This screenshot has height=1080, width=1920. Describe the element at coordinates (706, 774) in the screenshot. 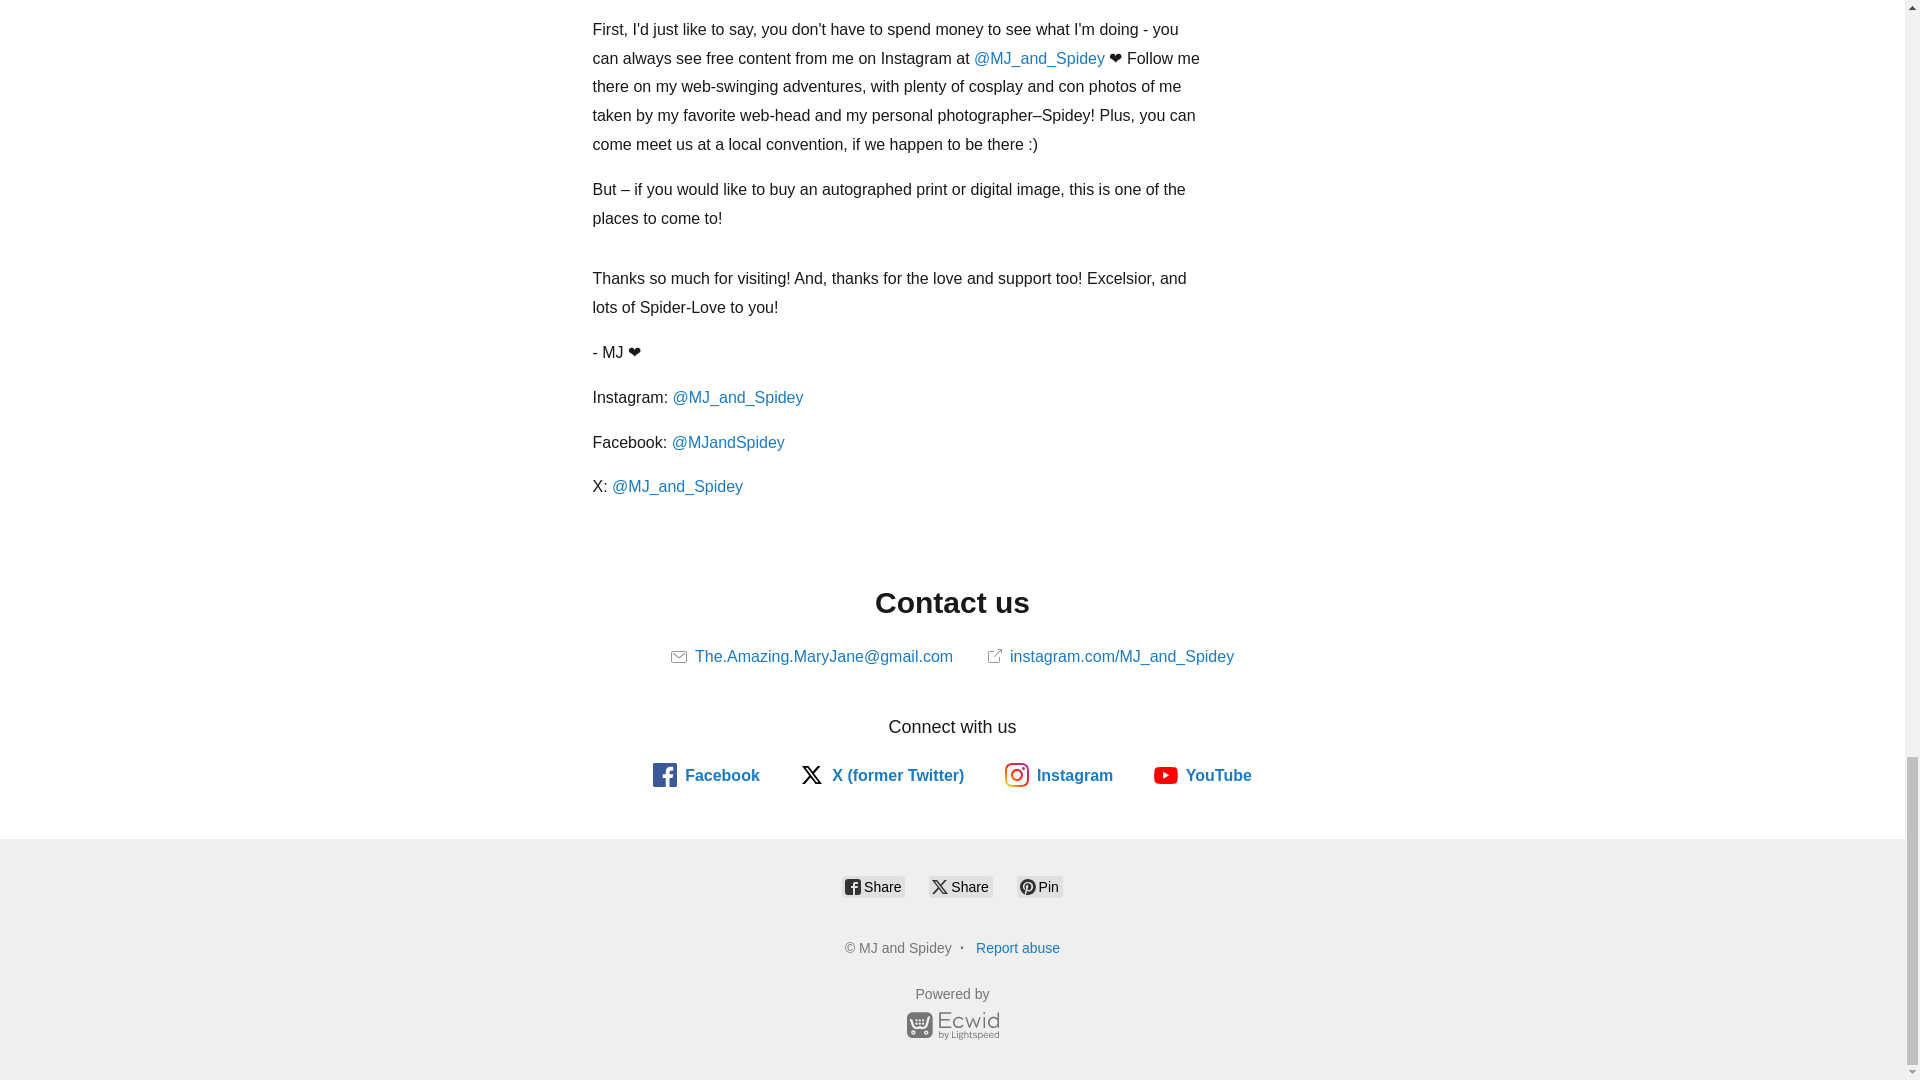

I see `Facebook` at that location.